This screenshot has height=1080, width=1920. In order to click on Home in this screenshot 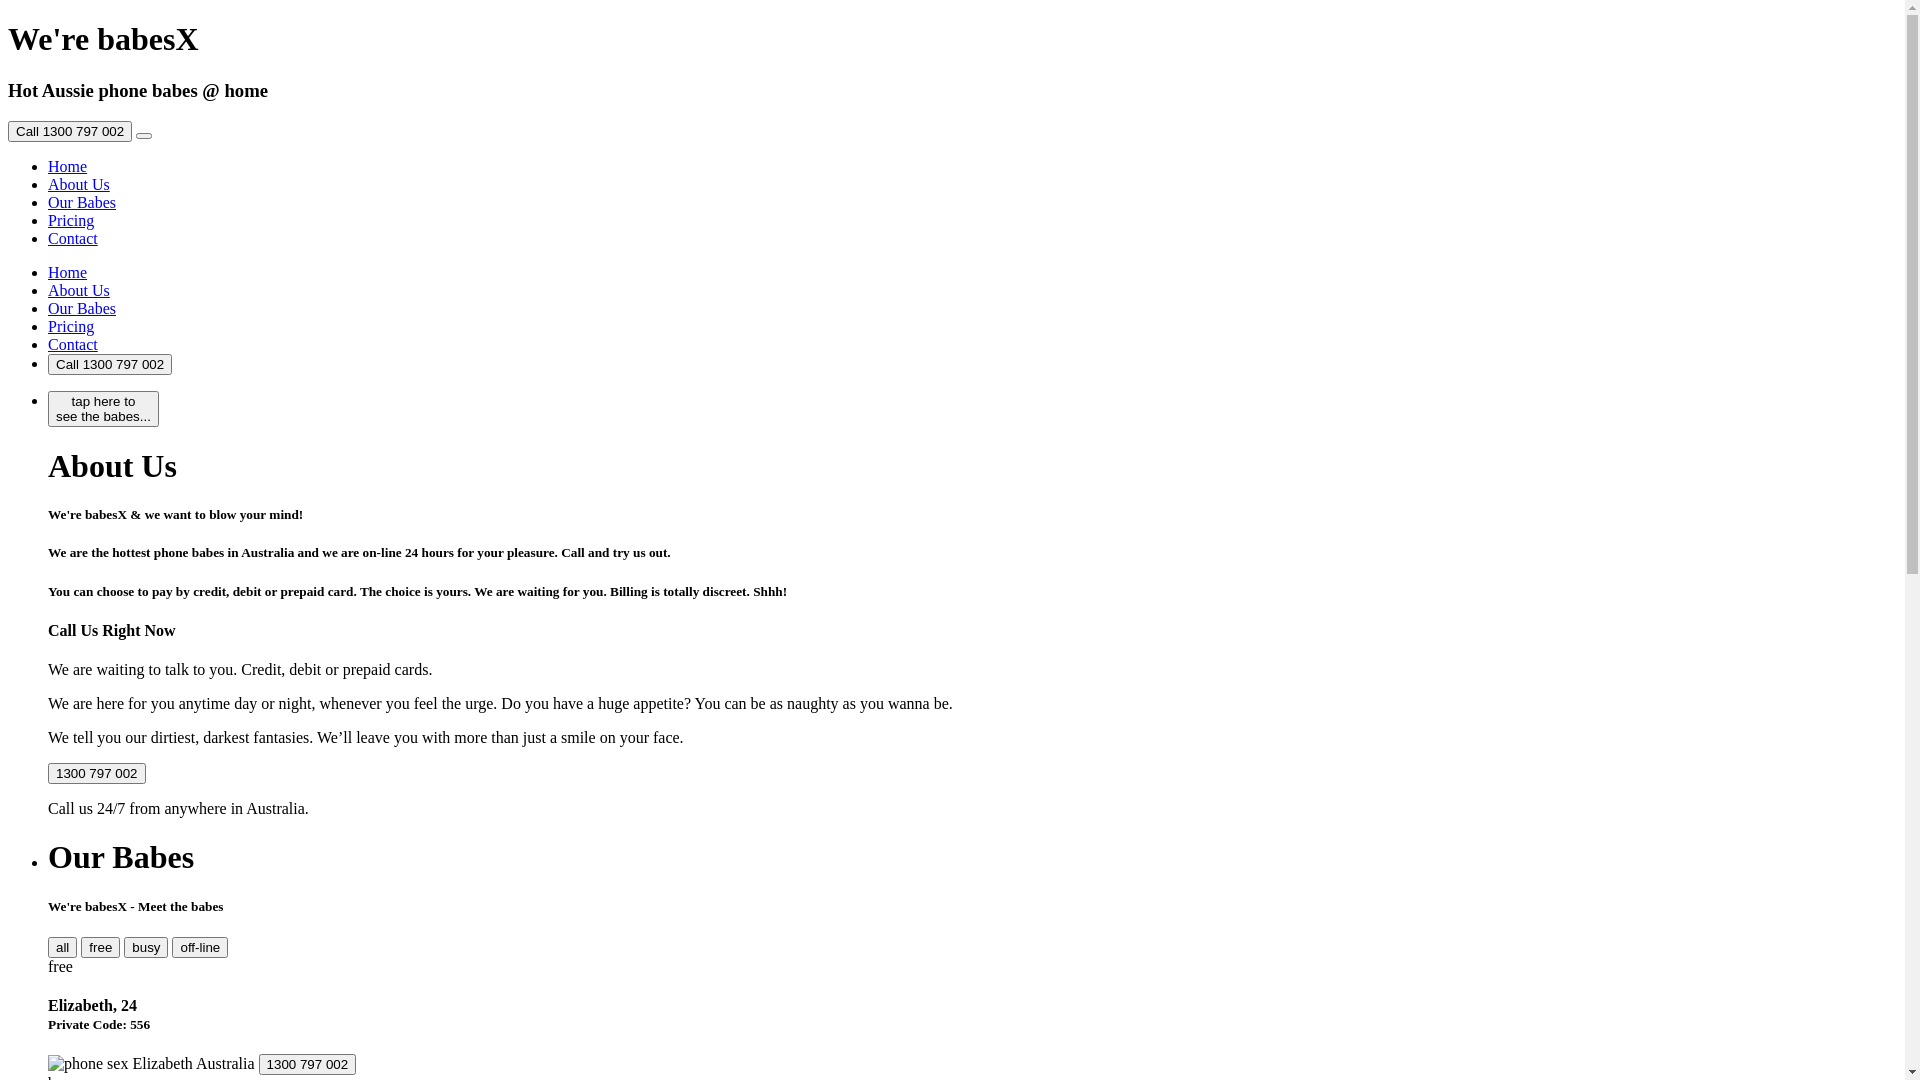, I will do `click(68, 272)`.